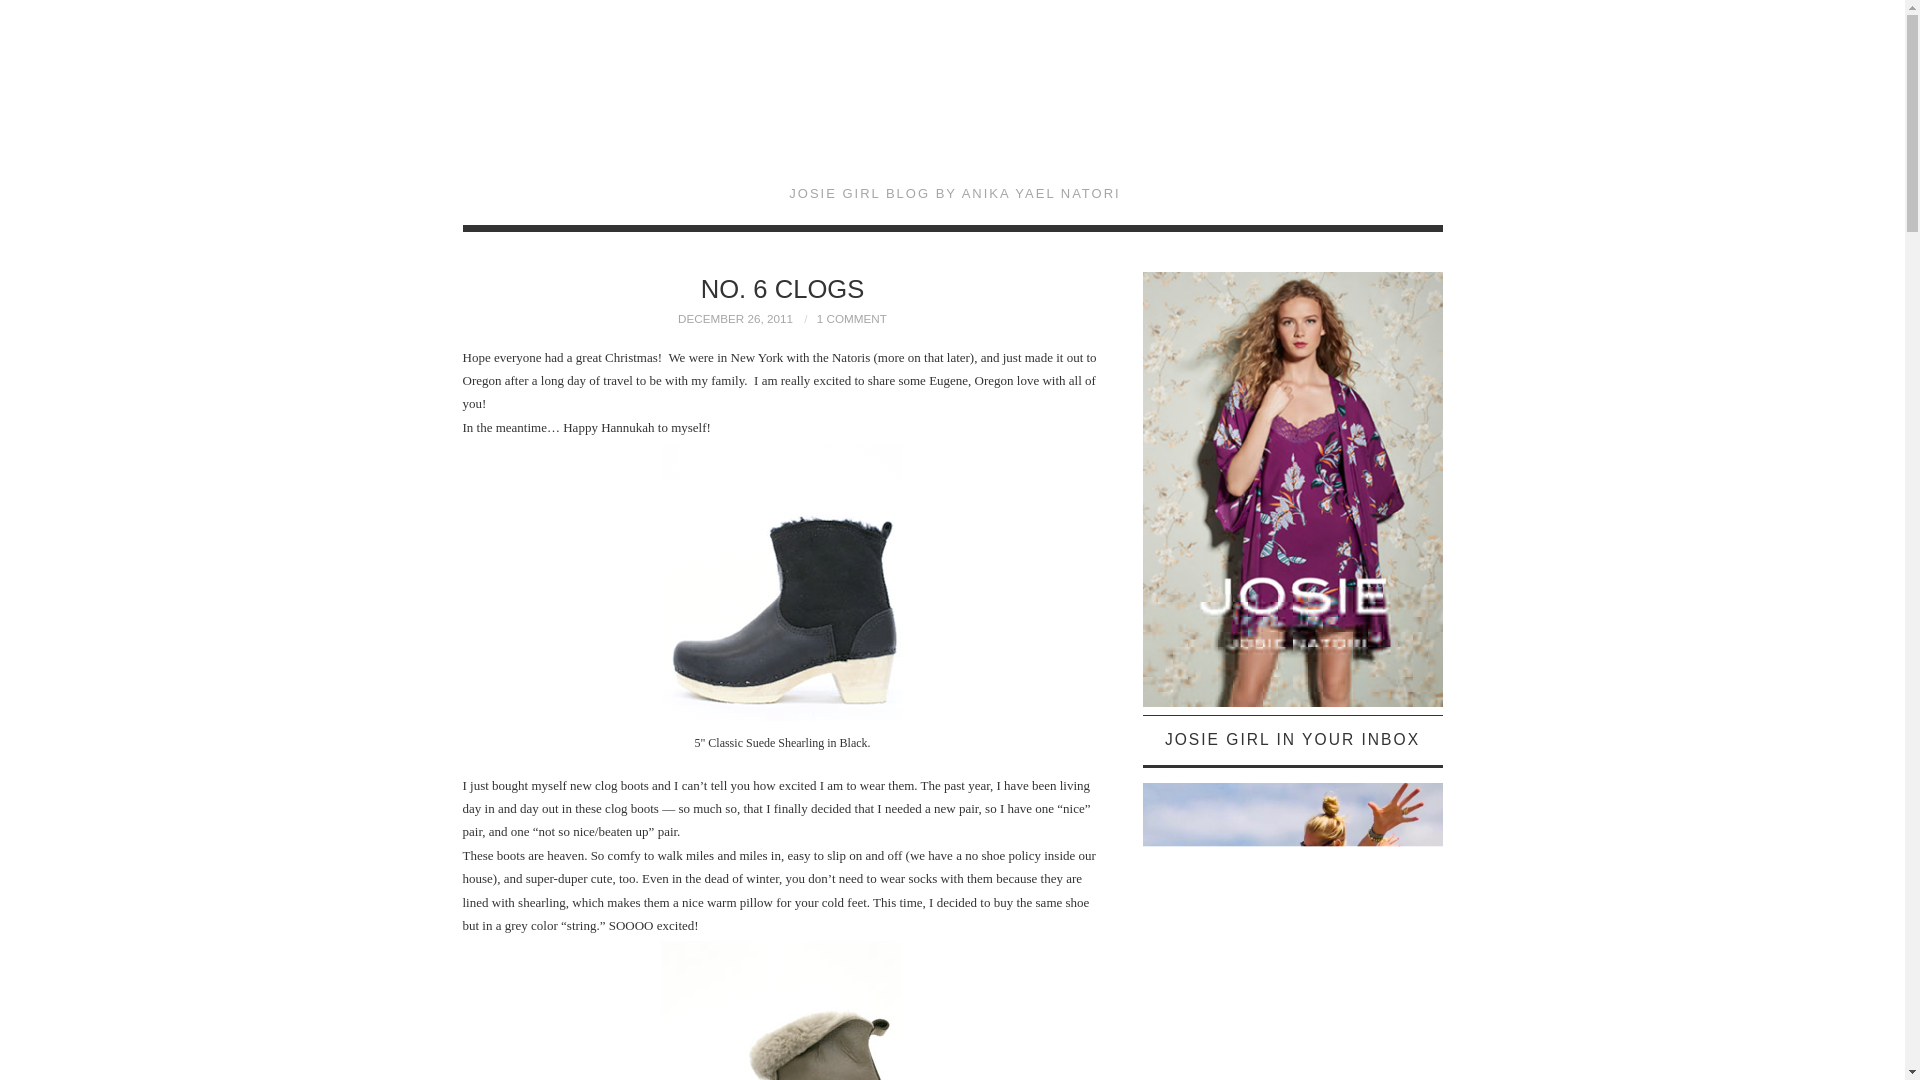 This screenshot has height=1080, width=1920. I want to click on Picture 2, so click(782, 1010).